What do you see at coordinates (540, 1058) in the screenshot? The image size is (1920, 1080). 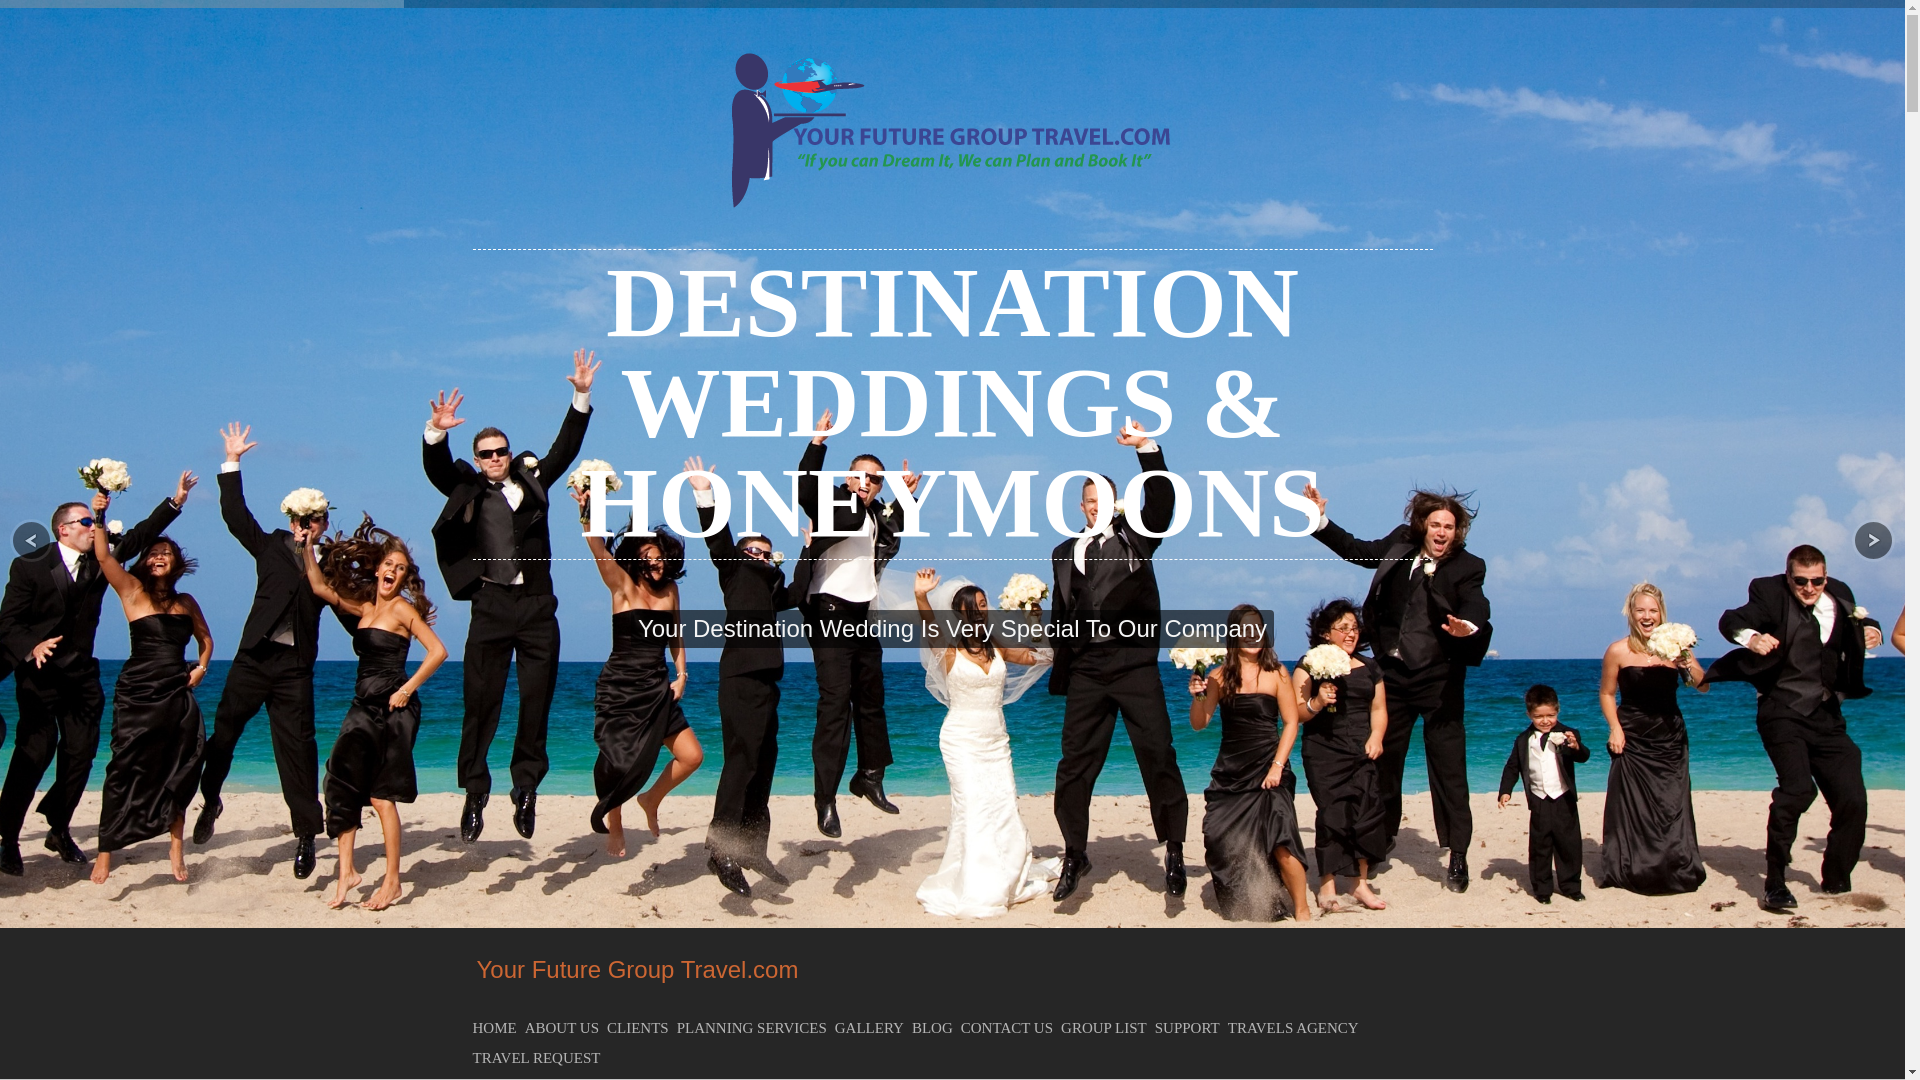 I see `TRAVEL REQUEST` at bounding box center [540, 1058].